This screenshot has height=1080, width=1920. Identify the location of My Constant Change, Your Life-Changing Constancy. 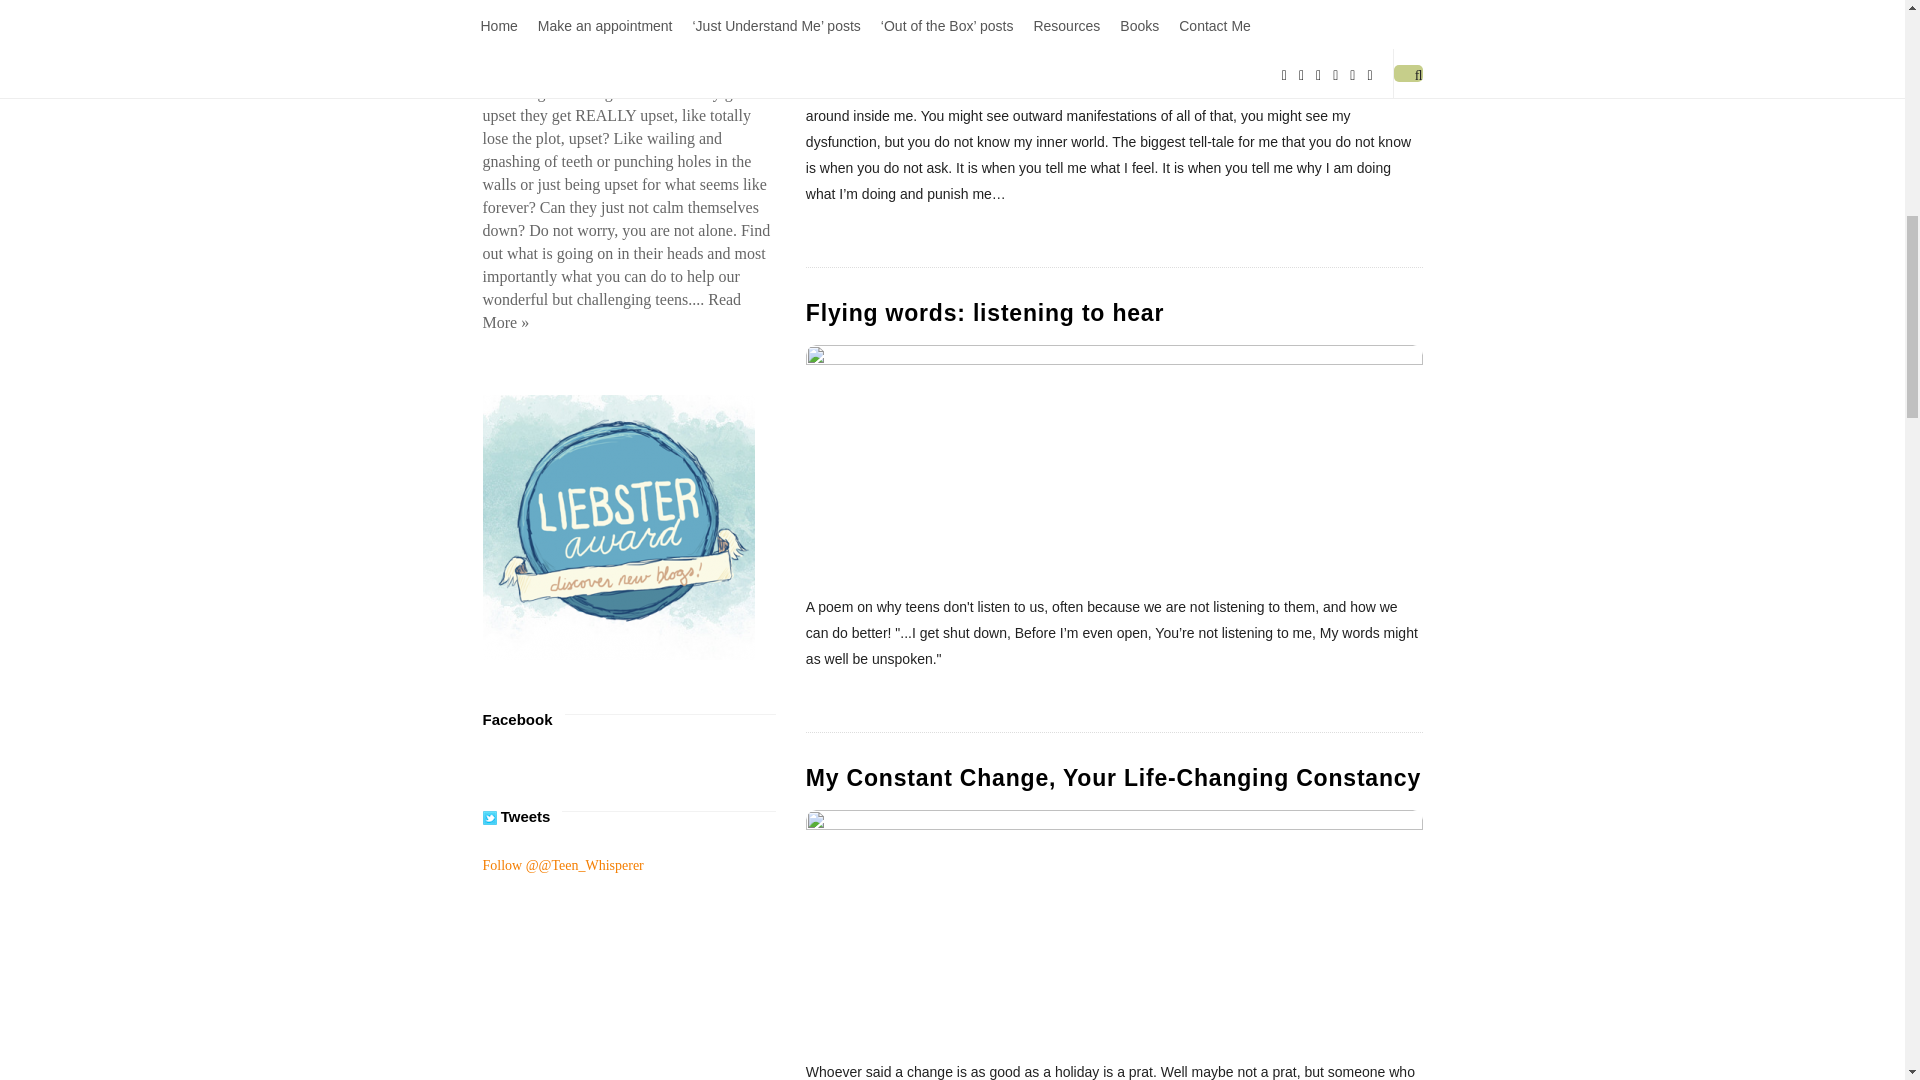
(1114, 922).